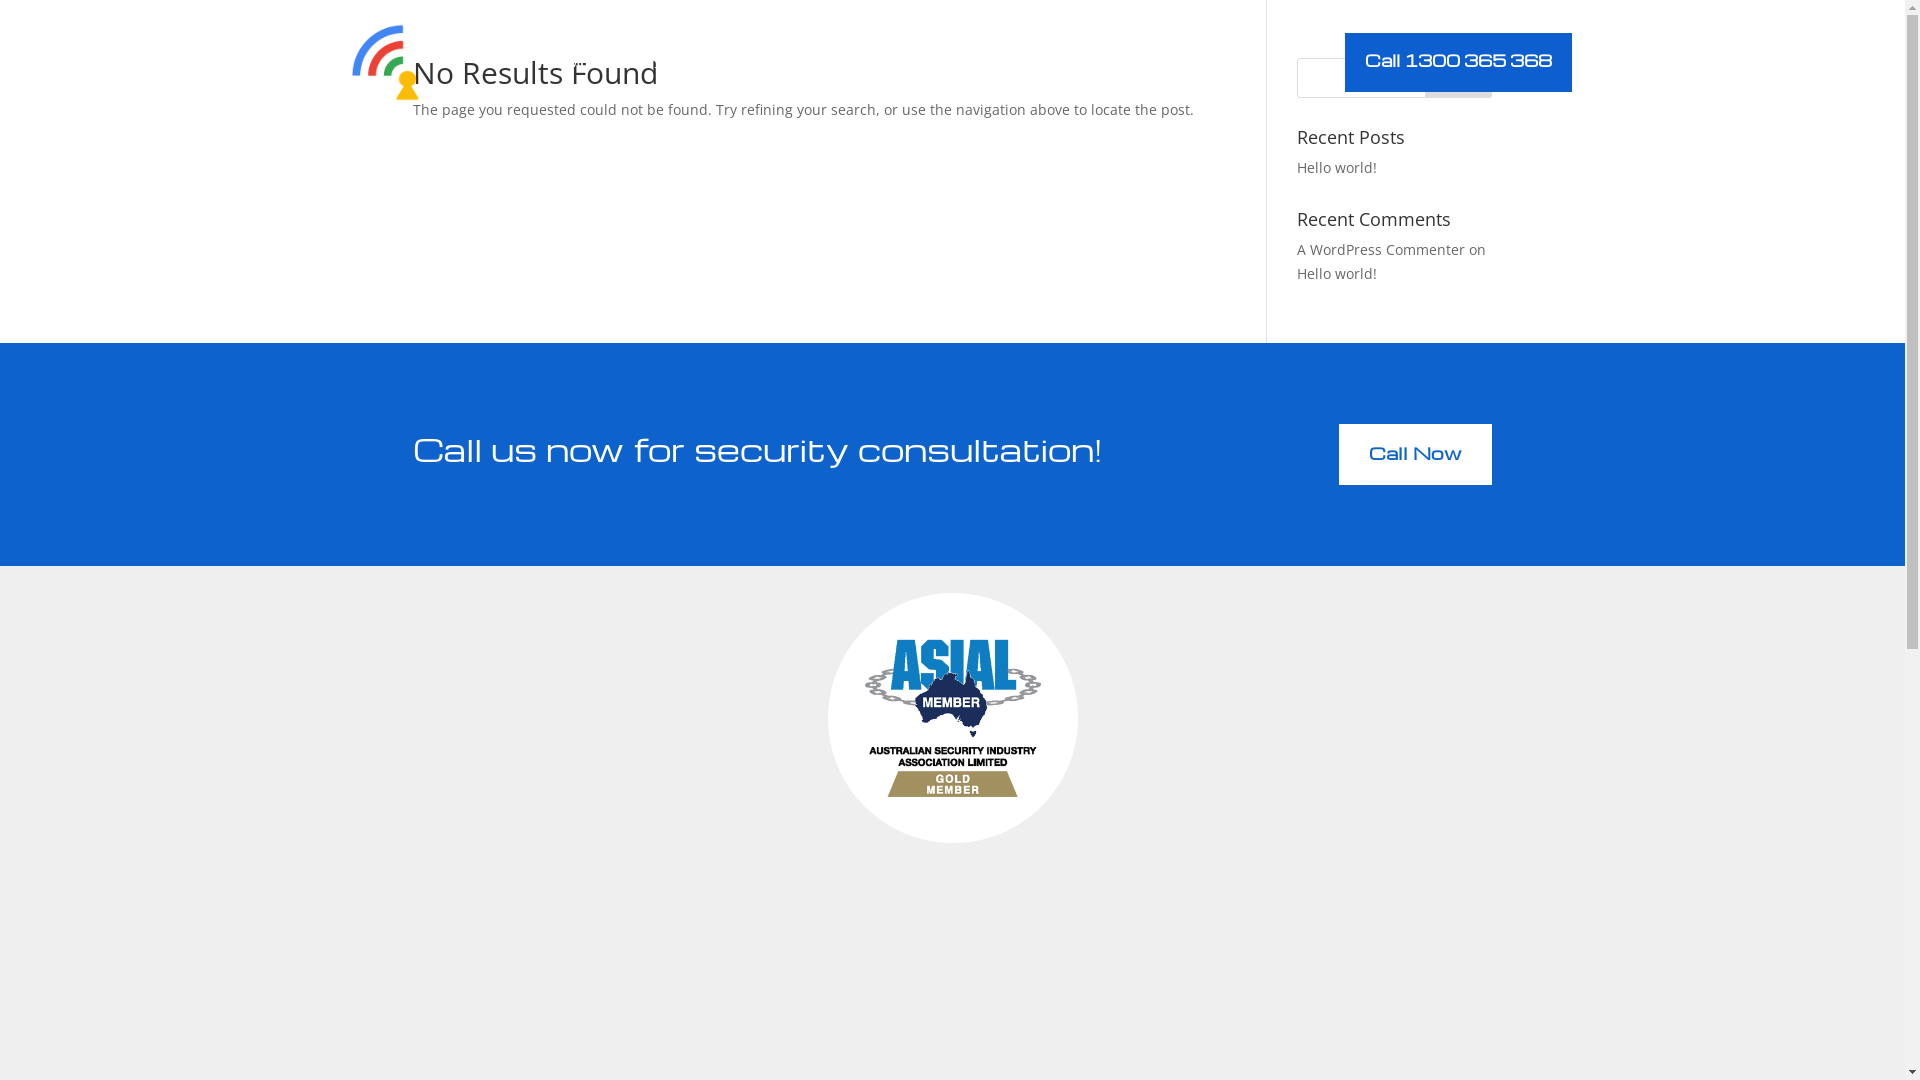 This screenshot has height=1080, width=1920. What do you see at coordinates (1381, 250) in the screenshot?
I see `A WordPress Commenter` at bounding box center [1381, 250].